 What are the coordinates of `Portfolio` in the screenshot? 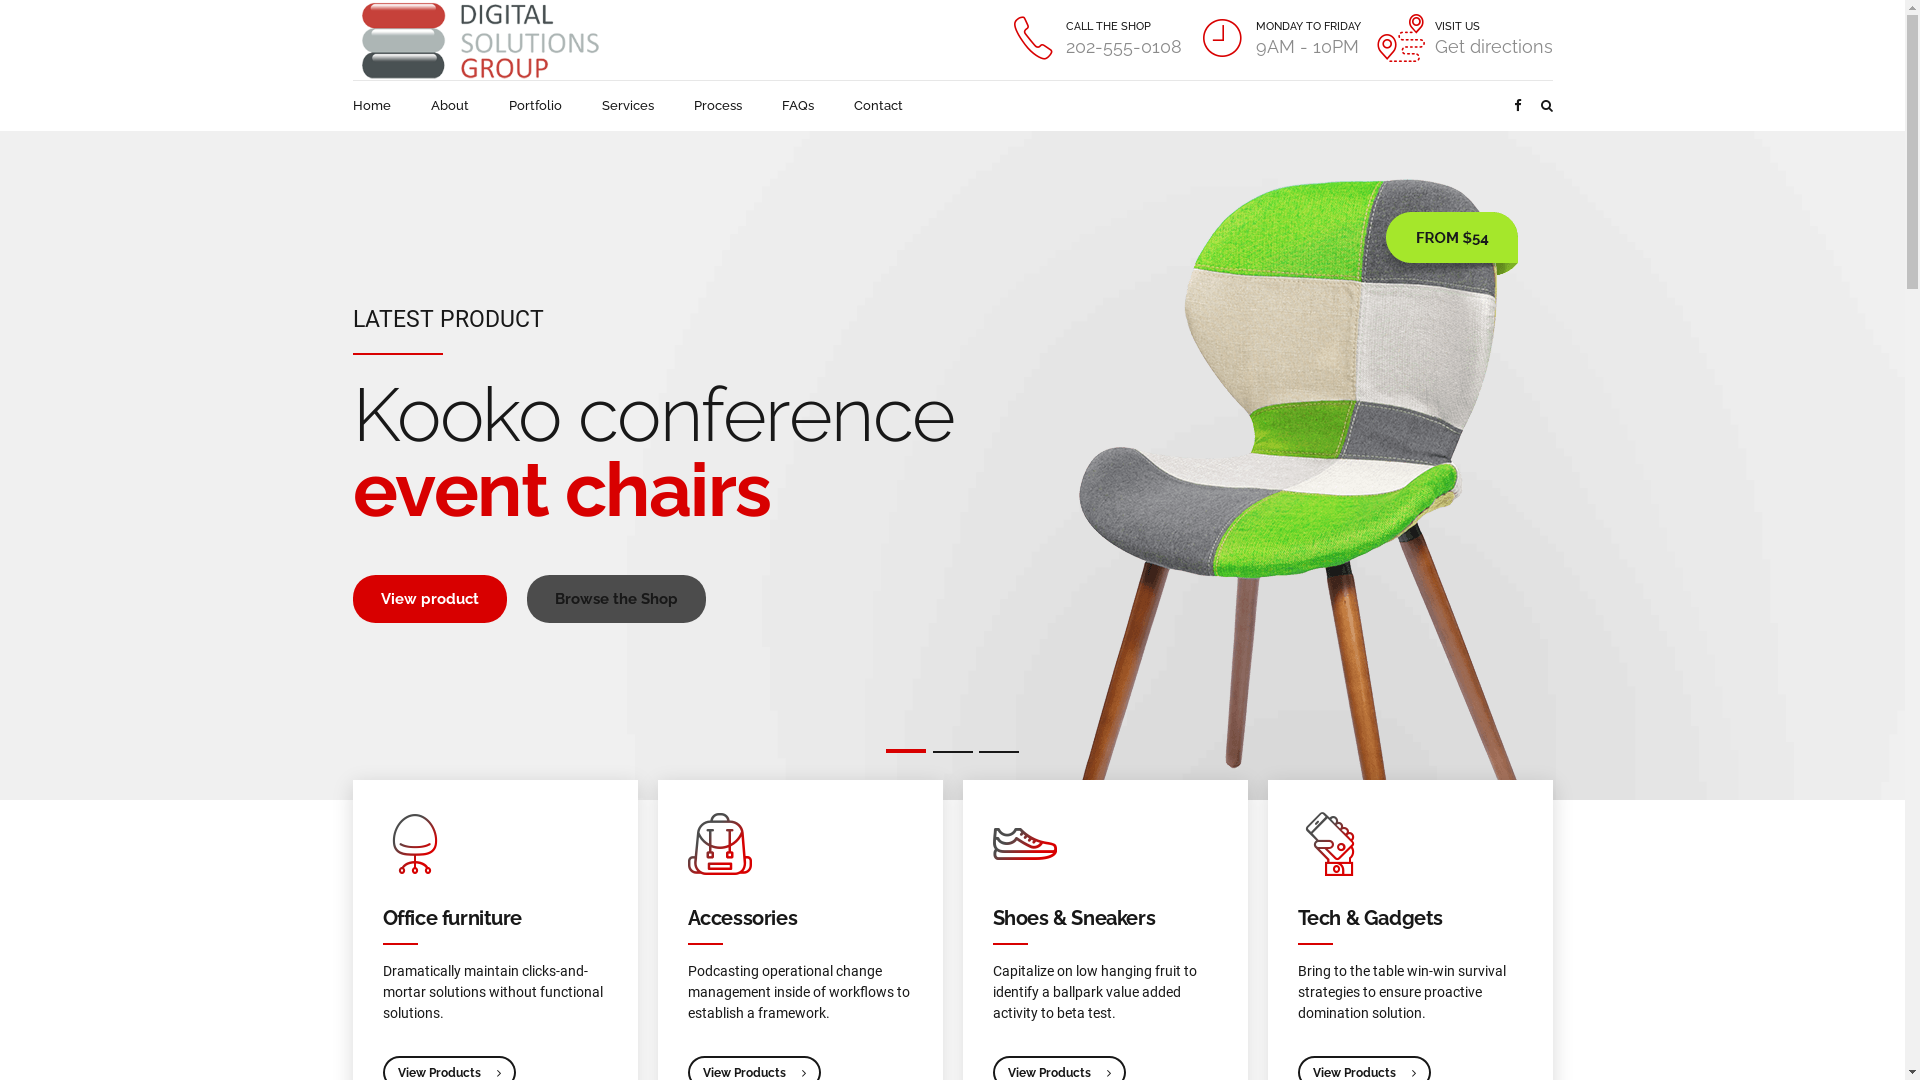 It's located at (512, 1048).